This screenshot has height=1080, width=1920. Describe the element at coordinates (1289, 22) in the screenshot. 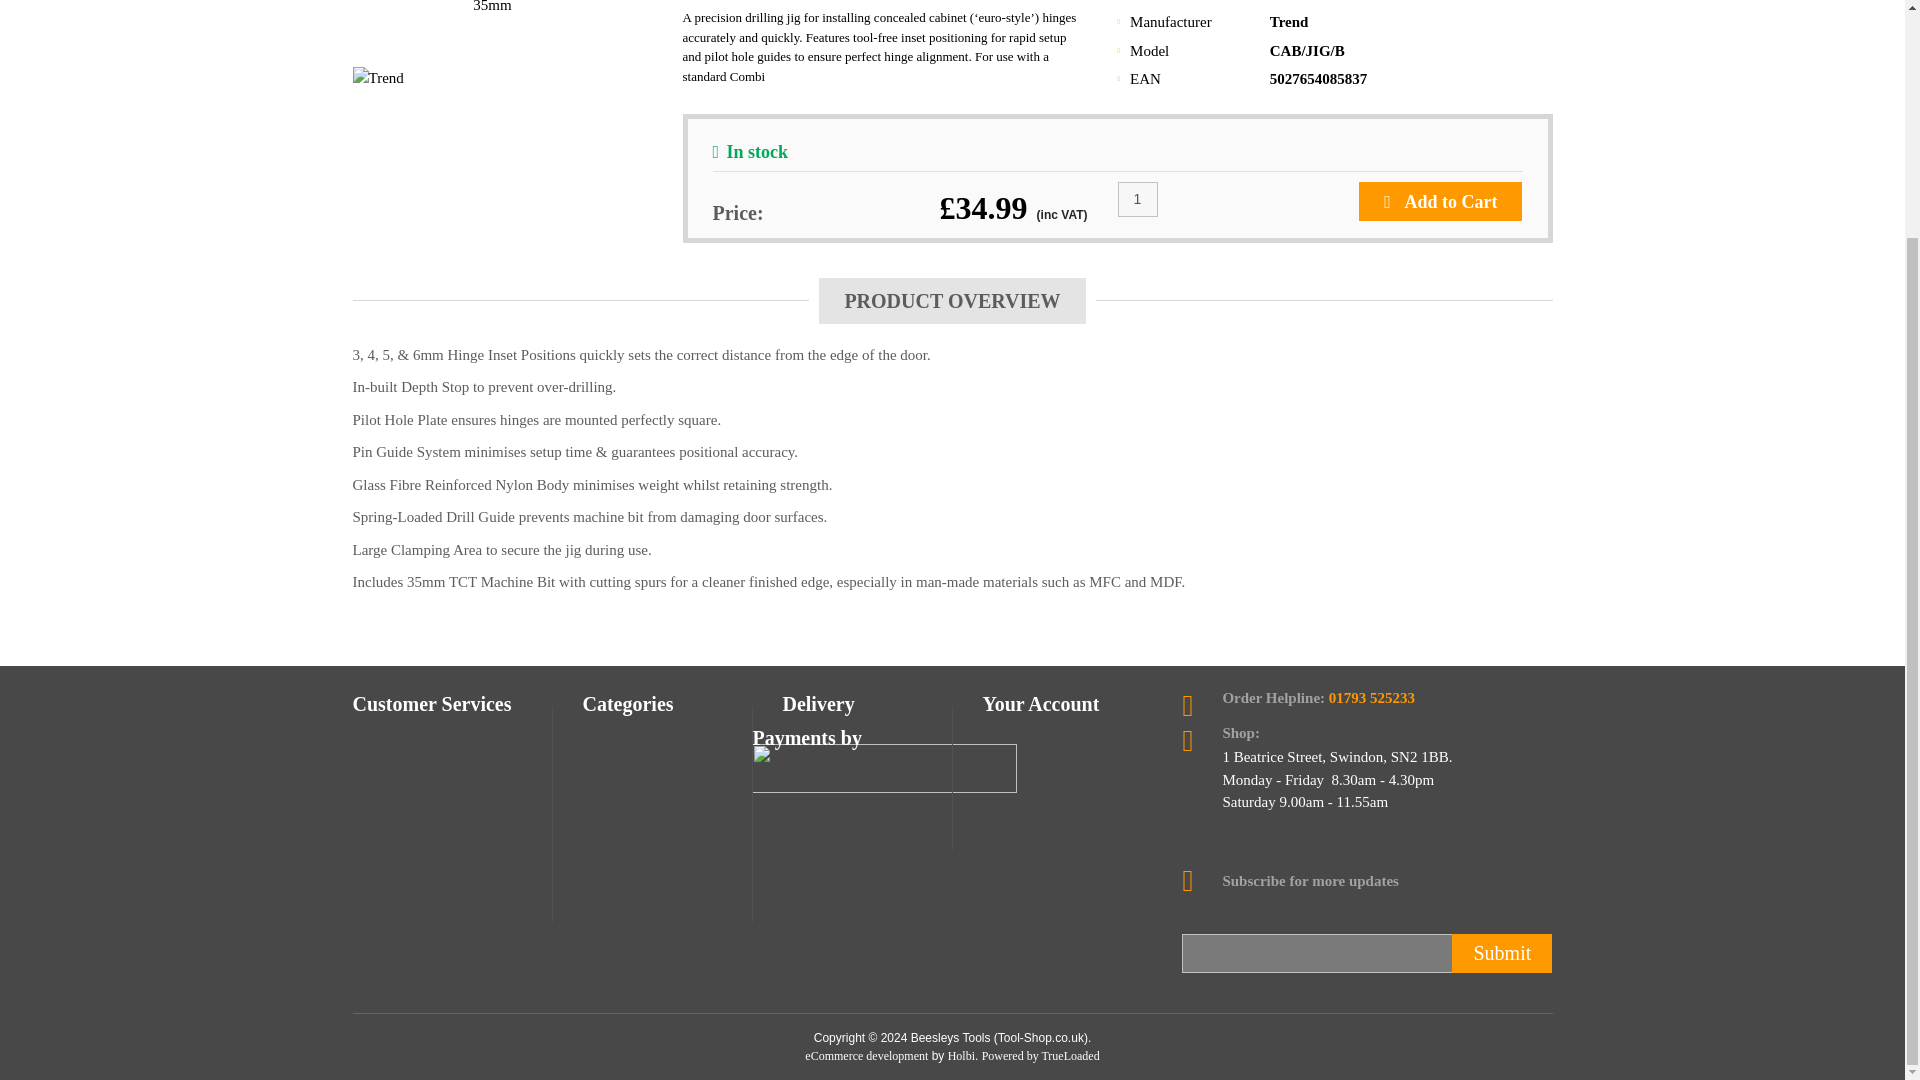

I see `Trend` at that location.